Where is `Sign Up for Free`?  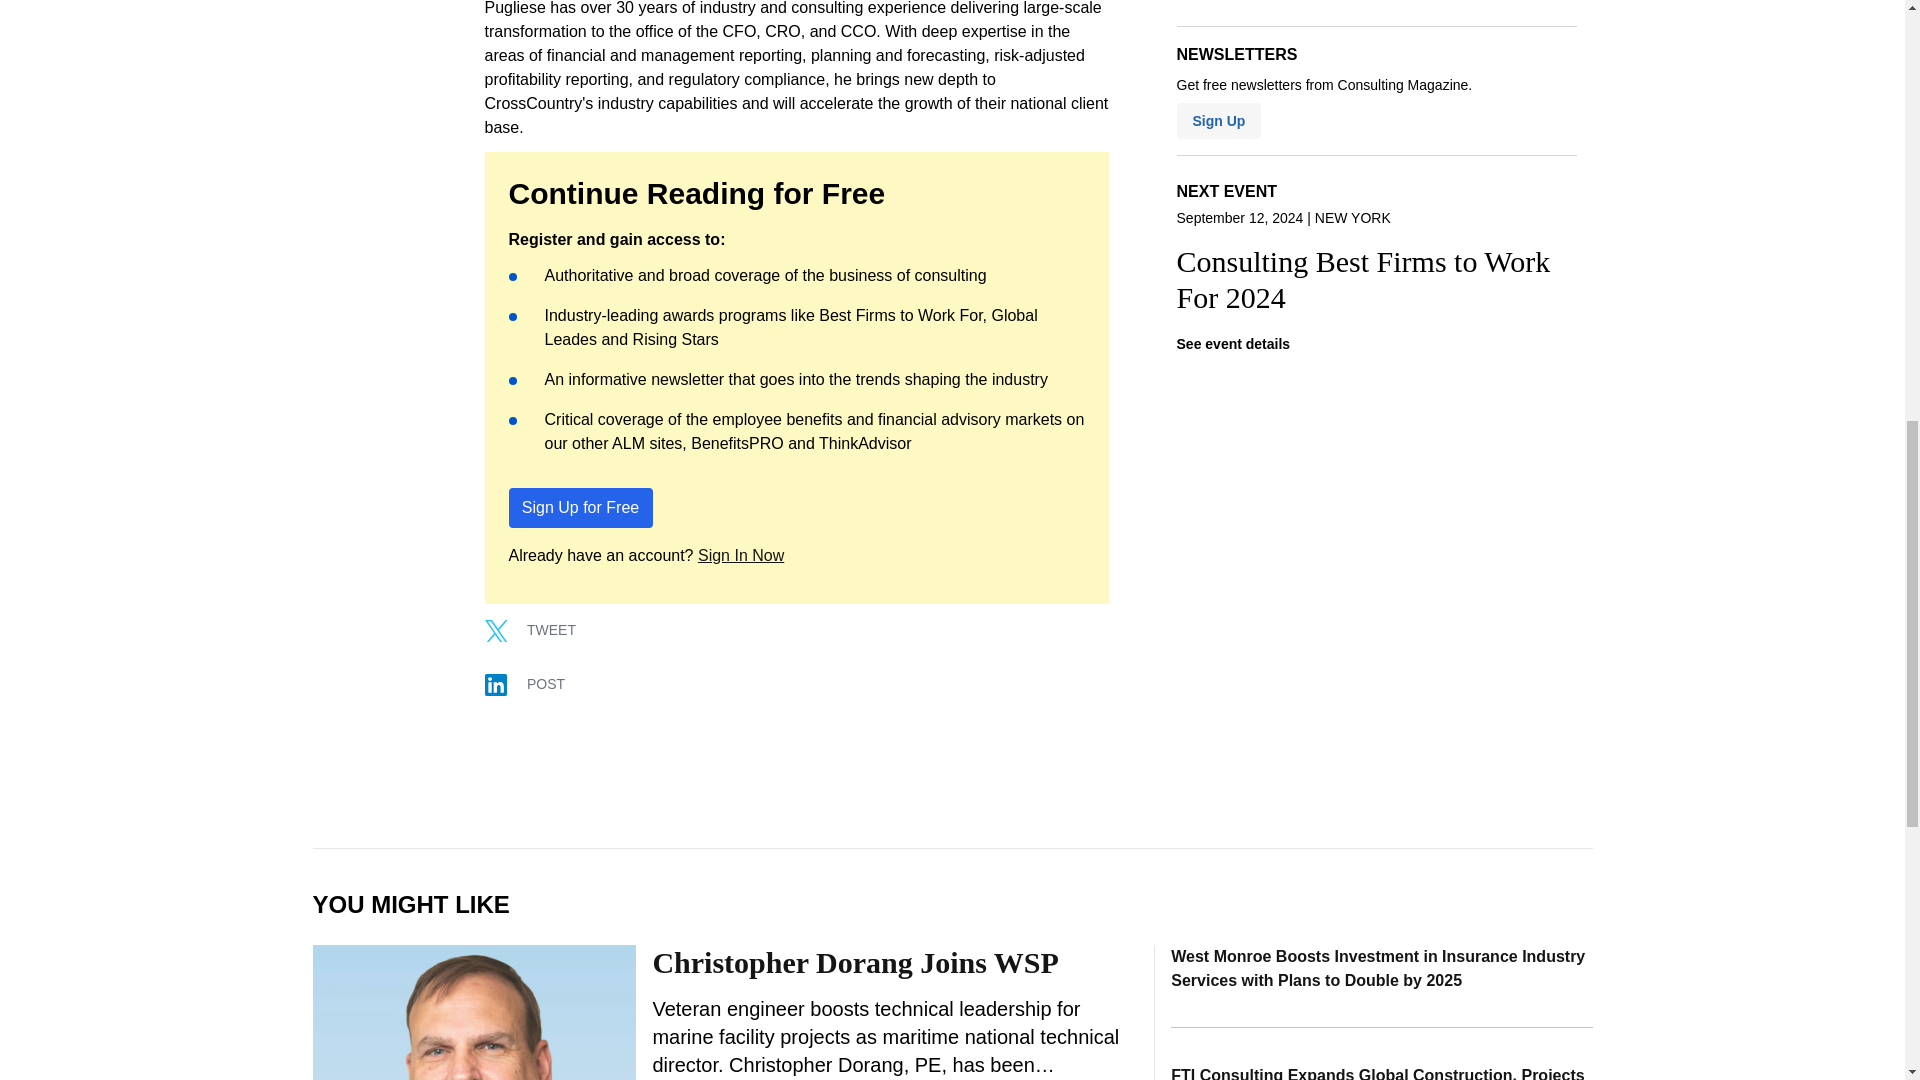 Sign Up for Free is located at coordinates (580, 506).